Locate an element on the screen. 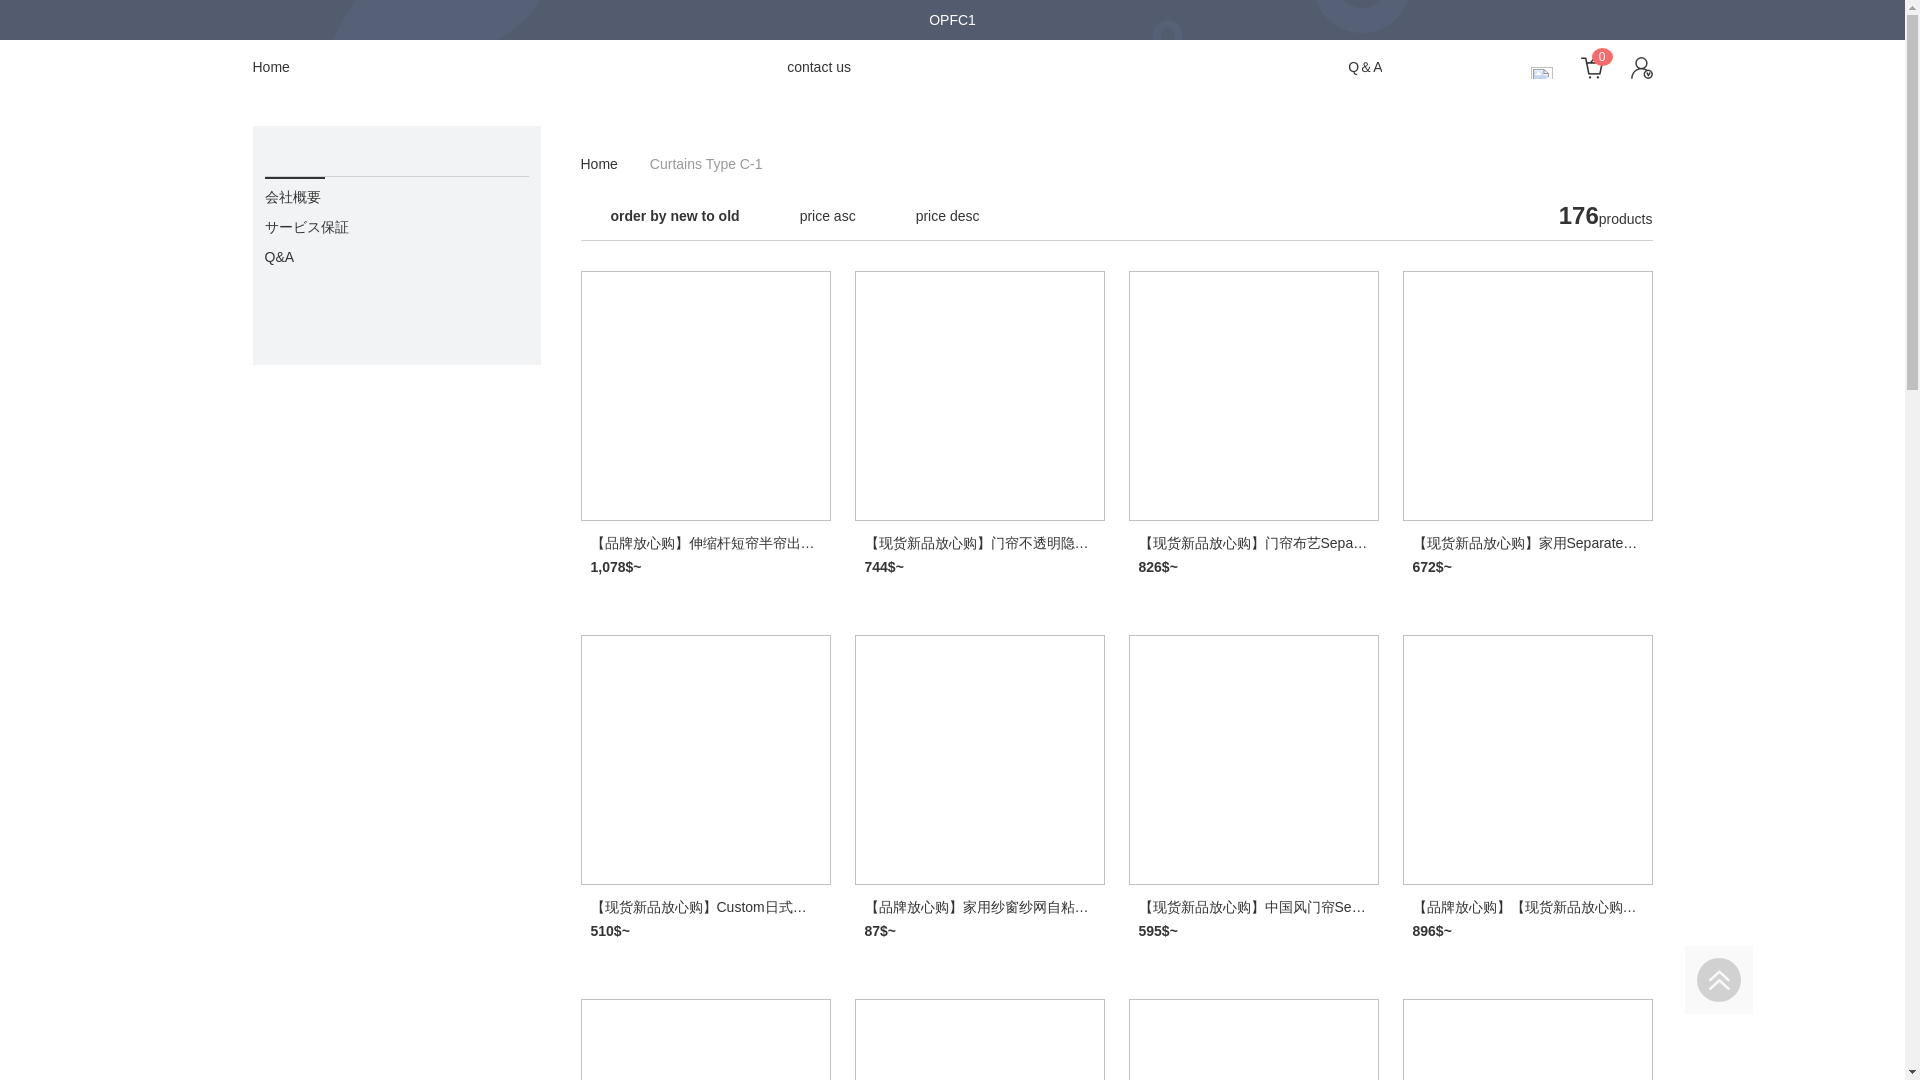 The width and height of the screenshot is (1920, 1080). order by new to old is located at coordinates (674, 216).